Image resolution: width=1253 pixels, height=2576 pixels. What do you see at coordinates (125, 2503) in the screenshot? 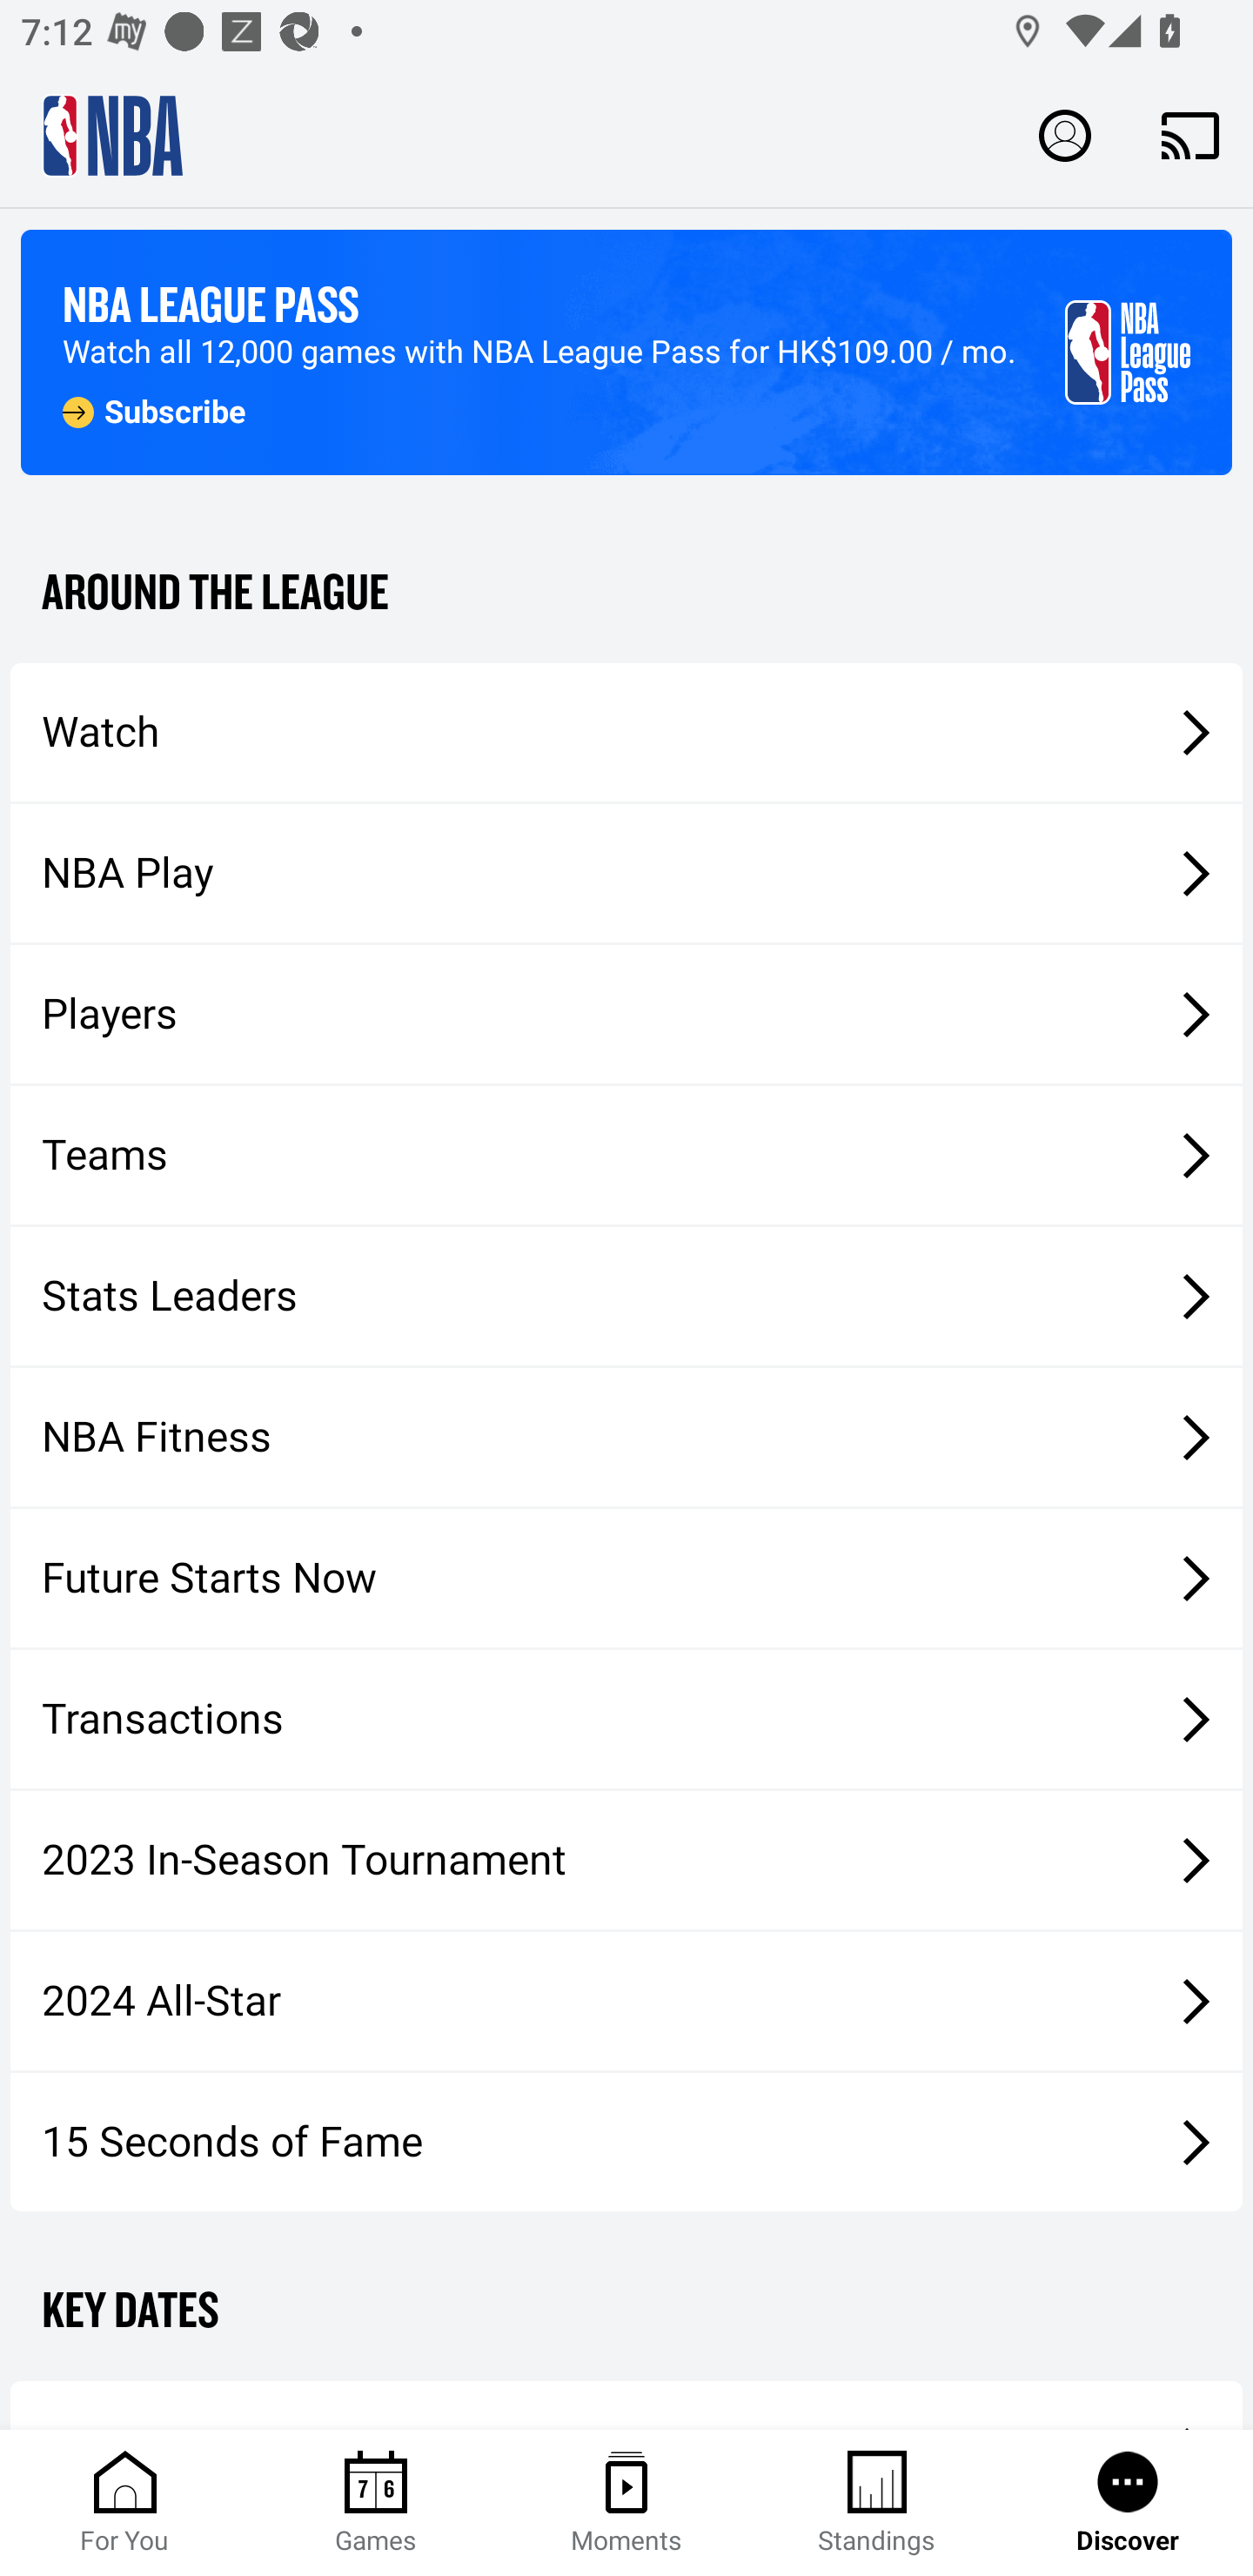
I see `For You` at bounding box center [125, 2503].